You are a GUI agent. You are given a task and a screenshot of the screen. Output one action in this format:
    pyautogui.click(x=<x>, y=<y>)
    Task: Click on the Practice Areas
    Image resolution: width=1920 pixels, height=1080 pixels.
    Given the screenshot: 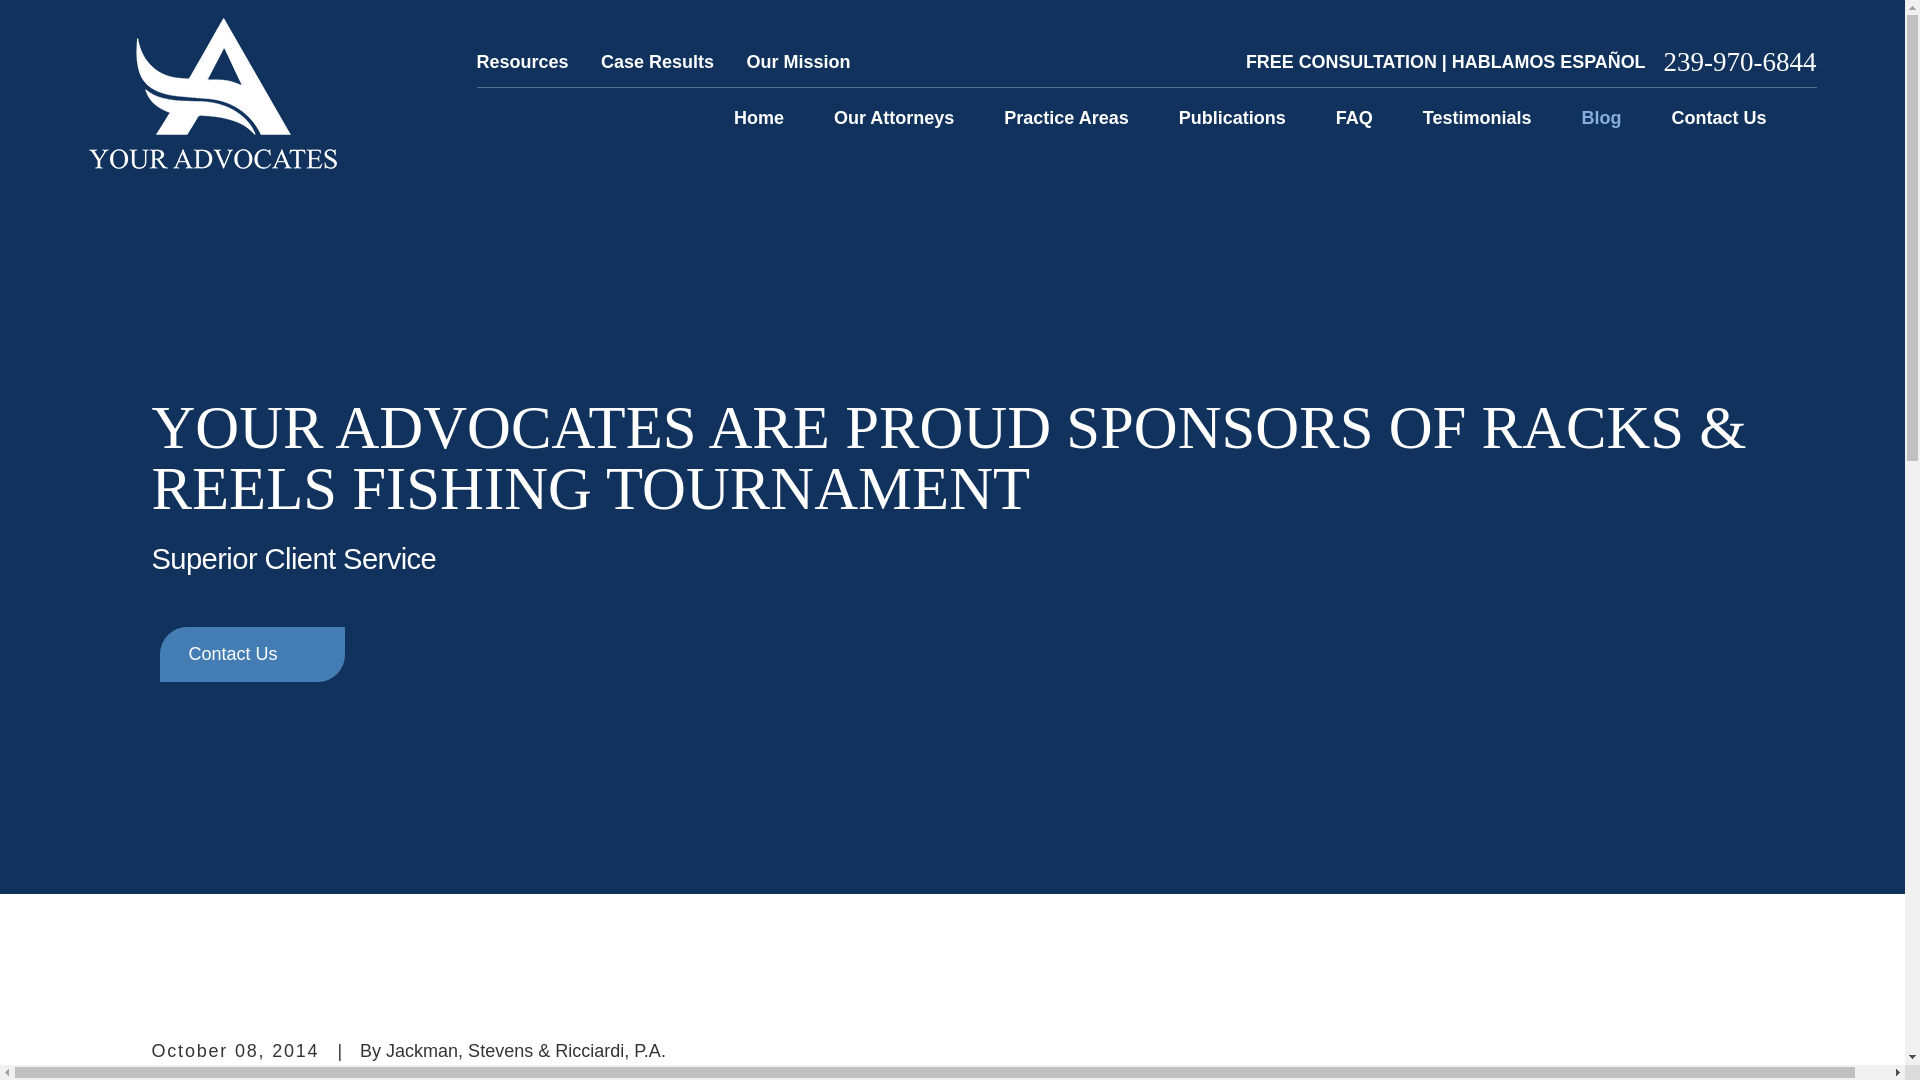 What is the action you would take?
    pyautogui.click(x=1066, y=118)
    